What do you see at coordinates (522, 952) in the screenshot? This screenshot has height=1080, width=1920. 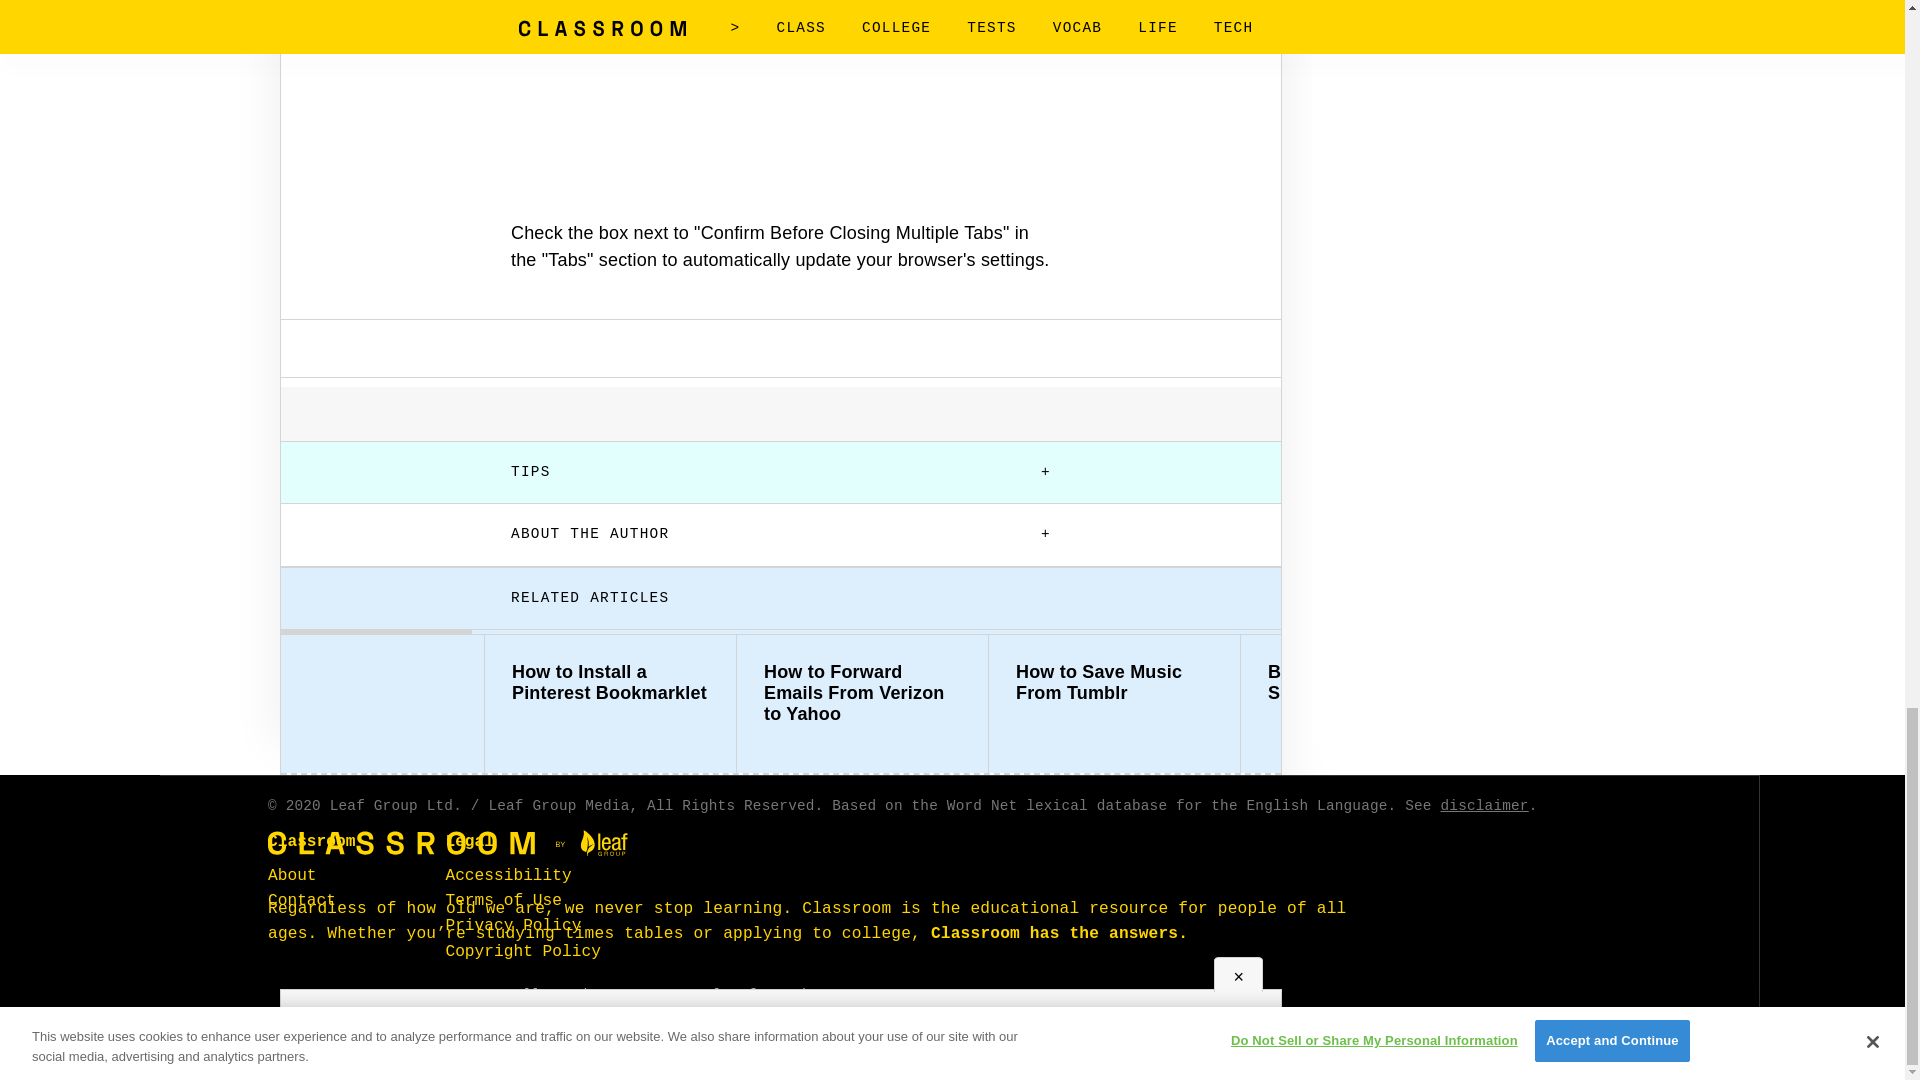 I see `Copyright Policy` at bounding box center [522, 952].